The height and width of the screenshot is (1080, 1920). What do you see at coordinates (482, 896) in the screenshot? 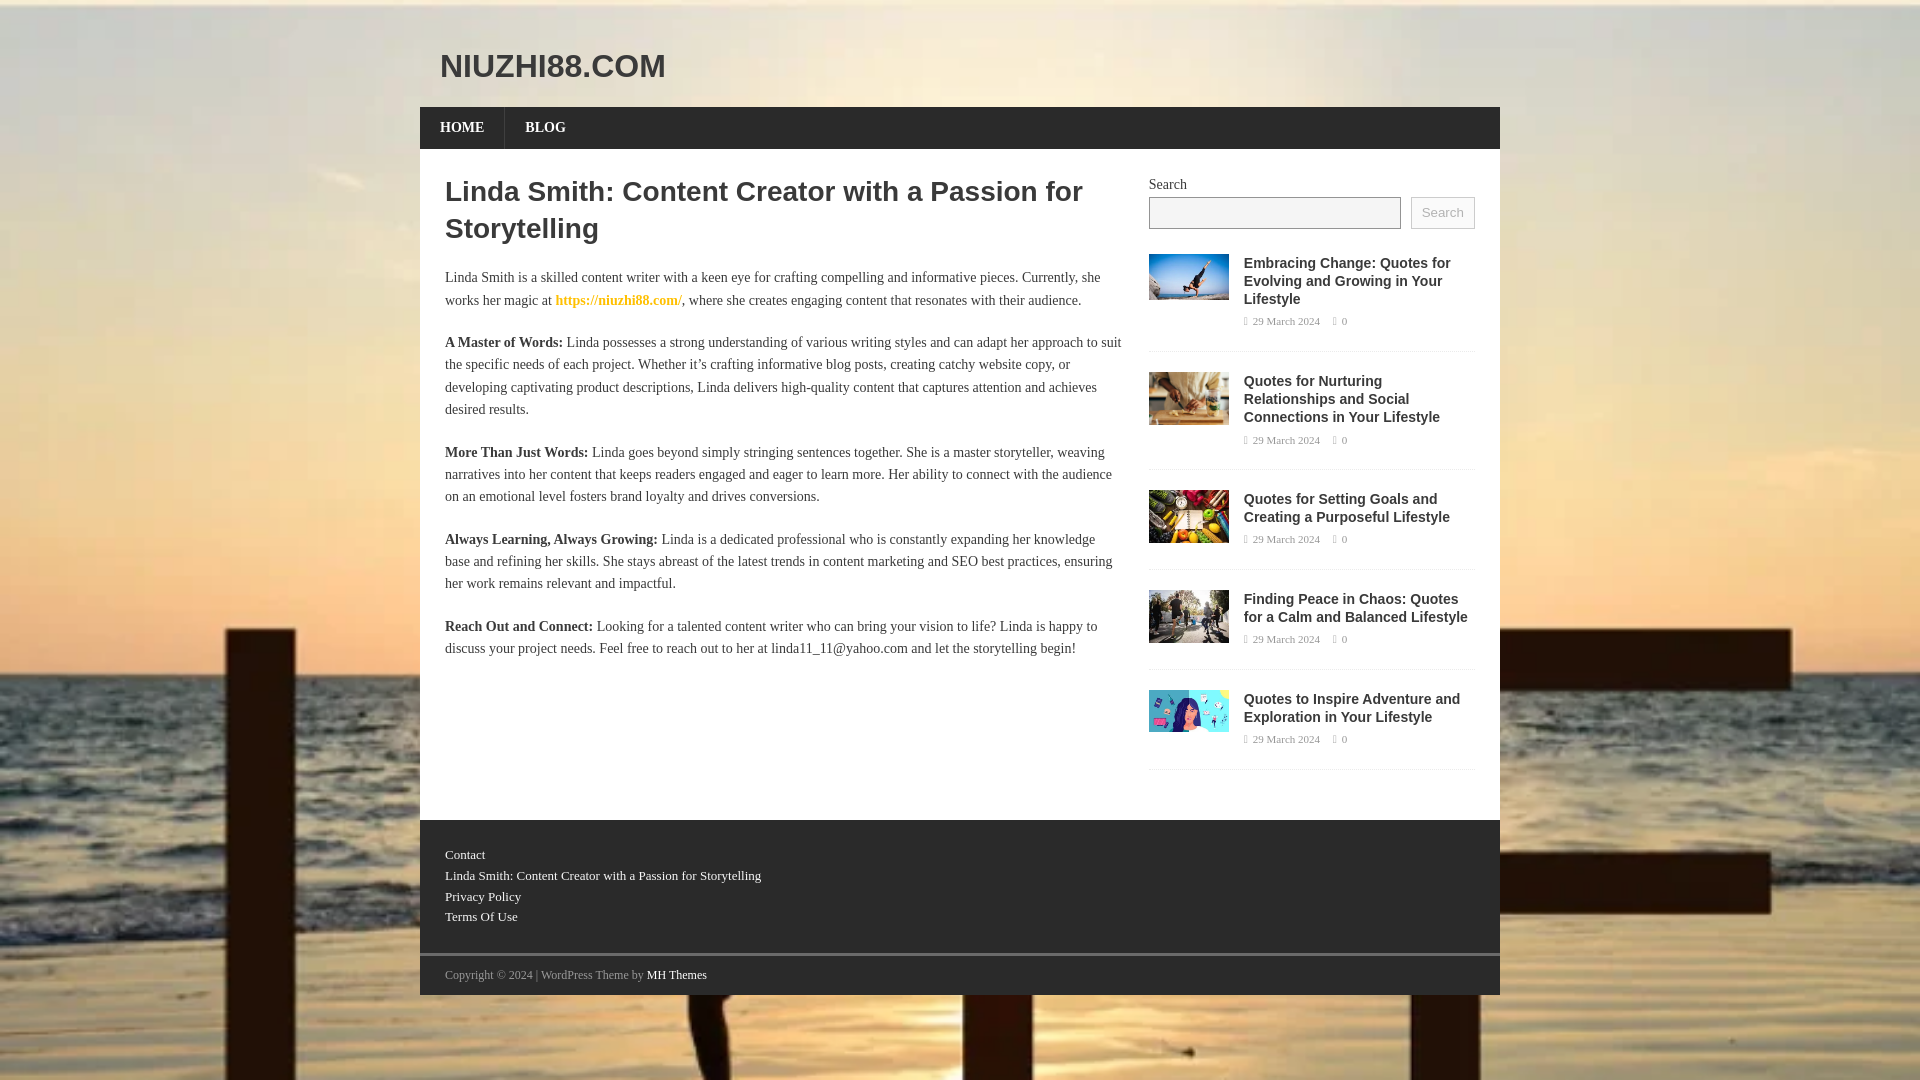
I see `Privacy Policy` at bounding box center [482, 896].